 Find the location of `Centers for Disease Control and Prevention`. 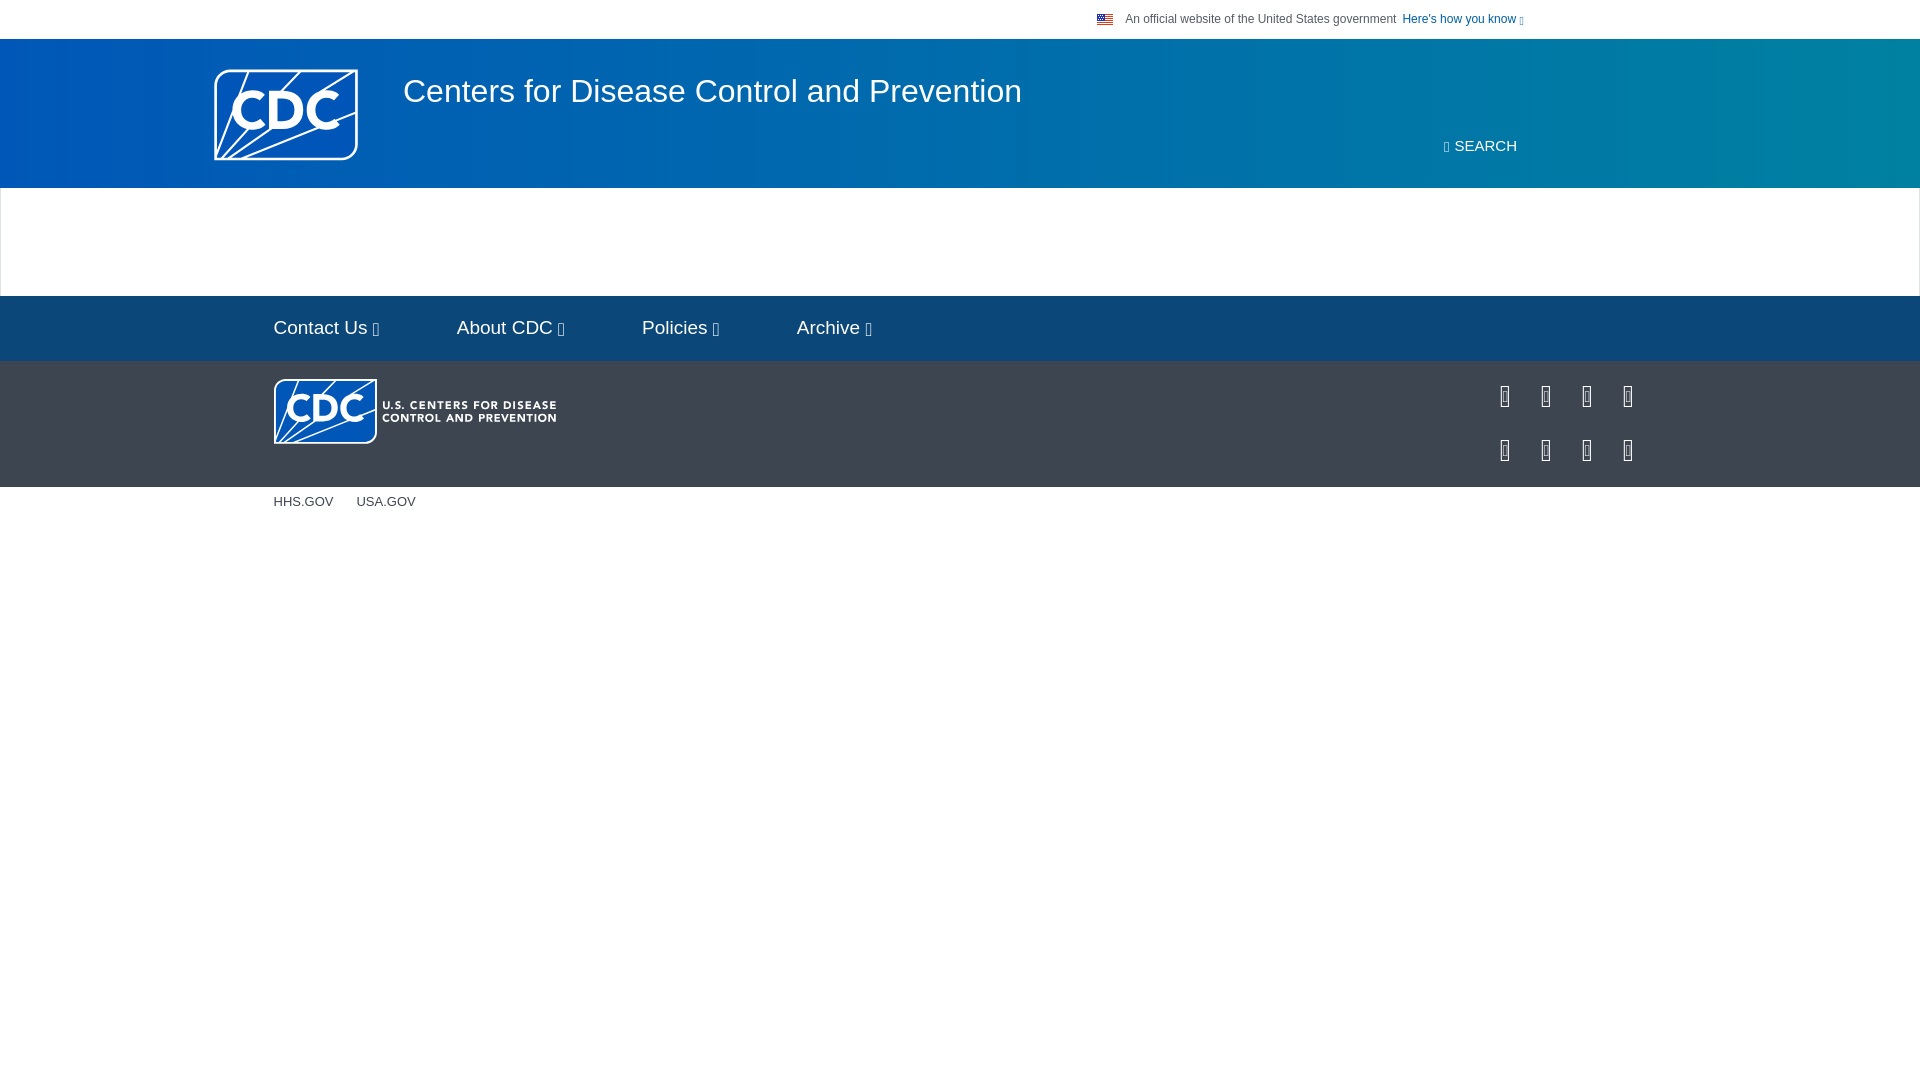

Centers for Disease Control and Prevention is located at coordinates (712, 91).